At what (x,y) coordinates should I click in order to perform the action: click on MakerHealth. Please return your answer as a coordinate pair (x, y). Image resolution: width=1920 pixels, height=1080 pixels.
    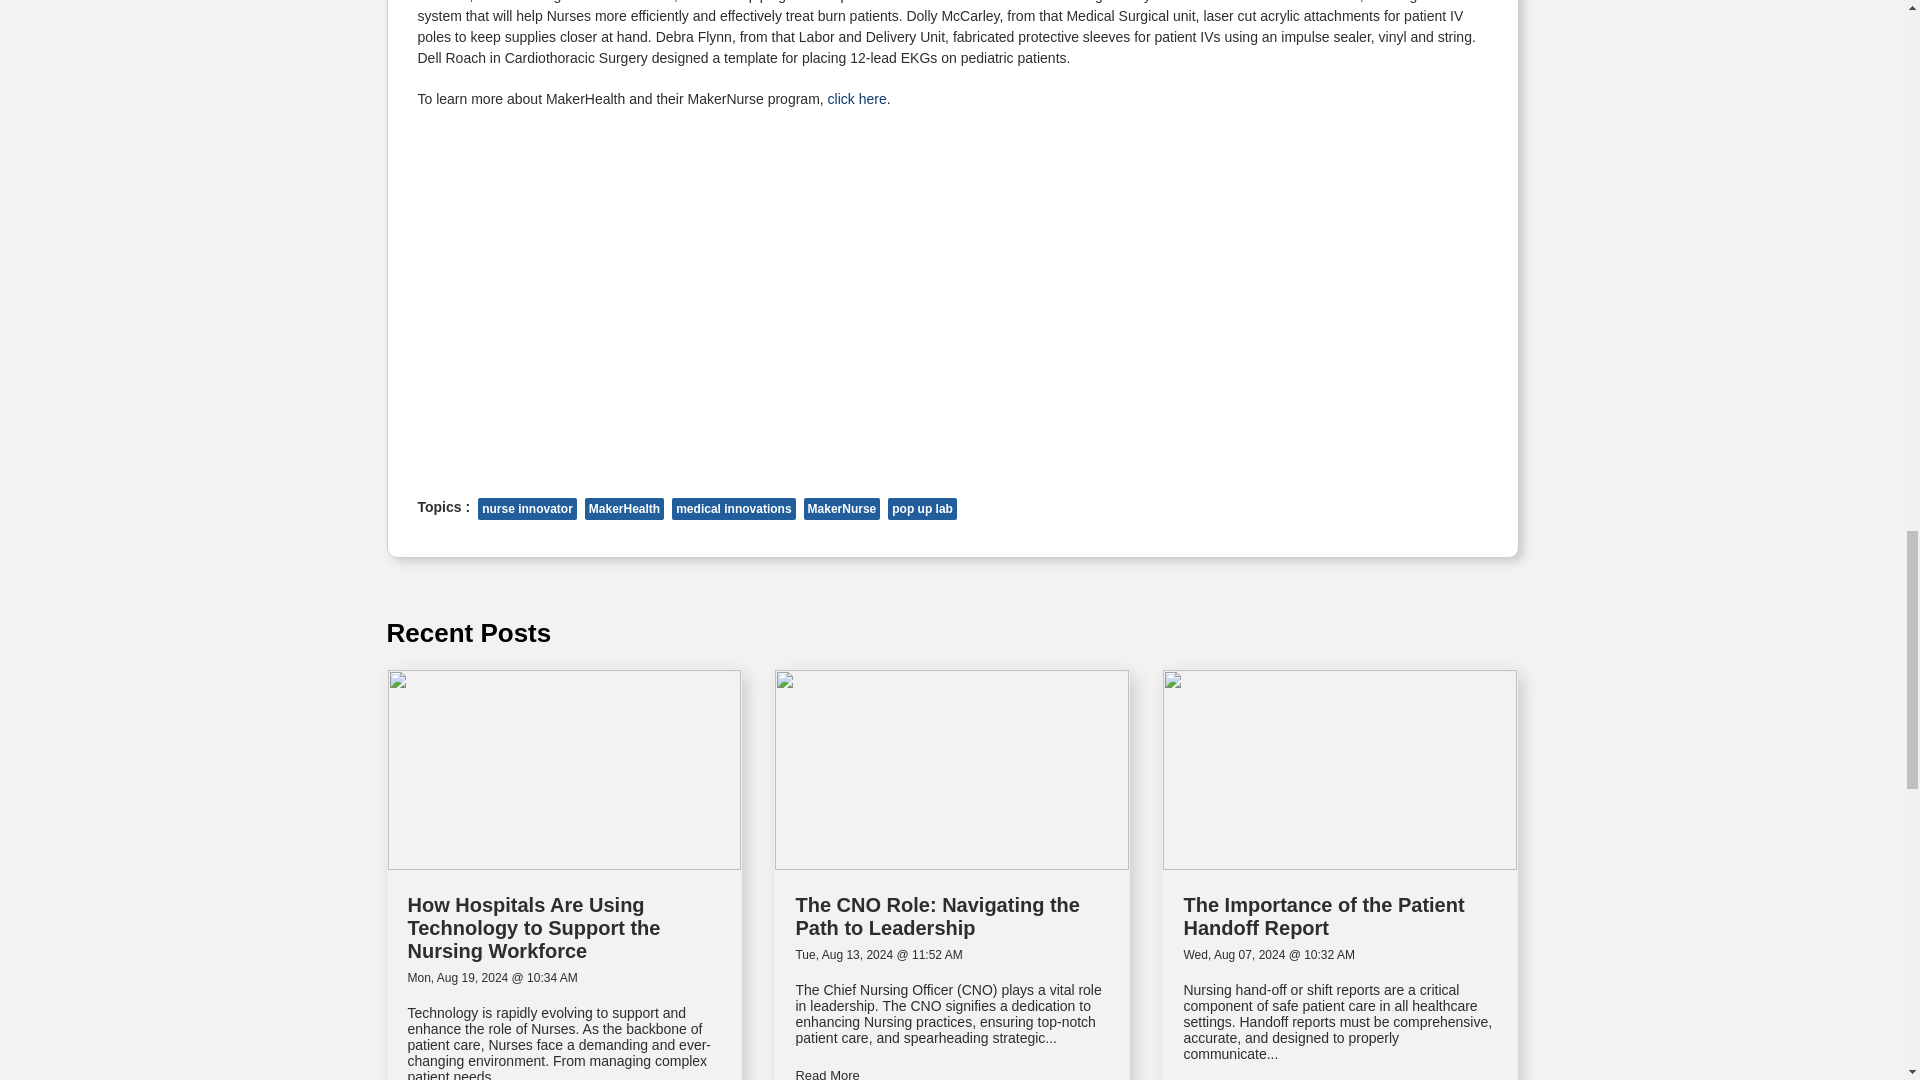
    Looking at the image, I should click on (624, 508).